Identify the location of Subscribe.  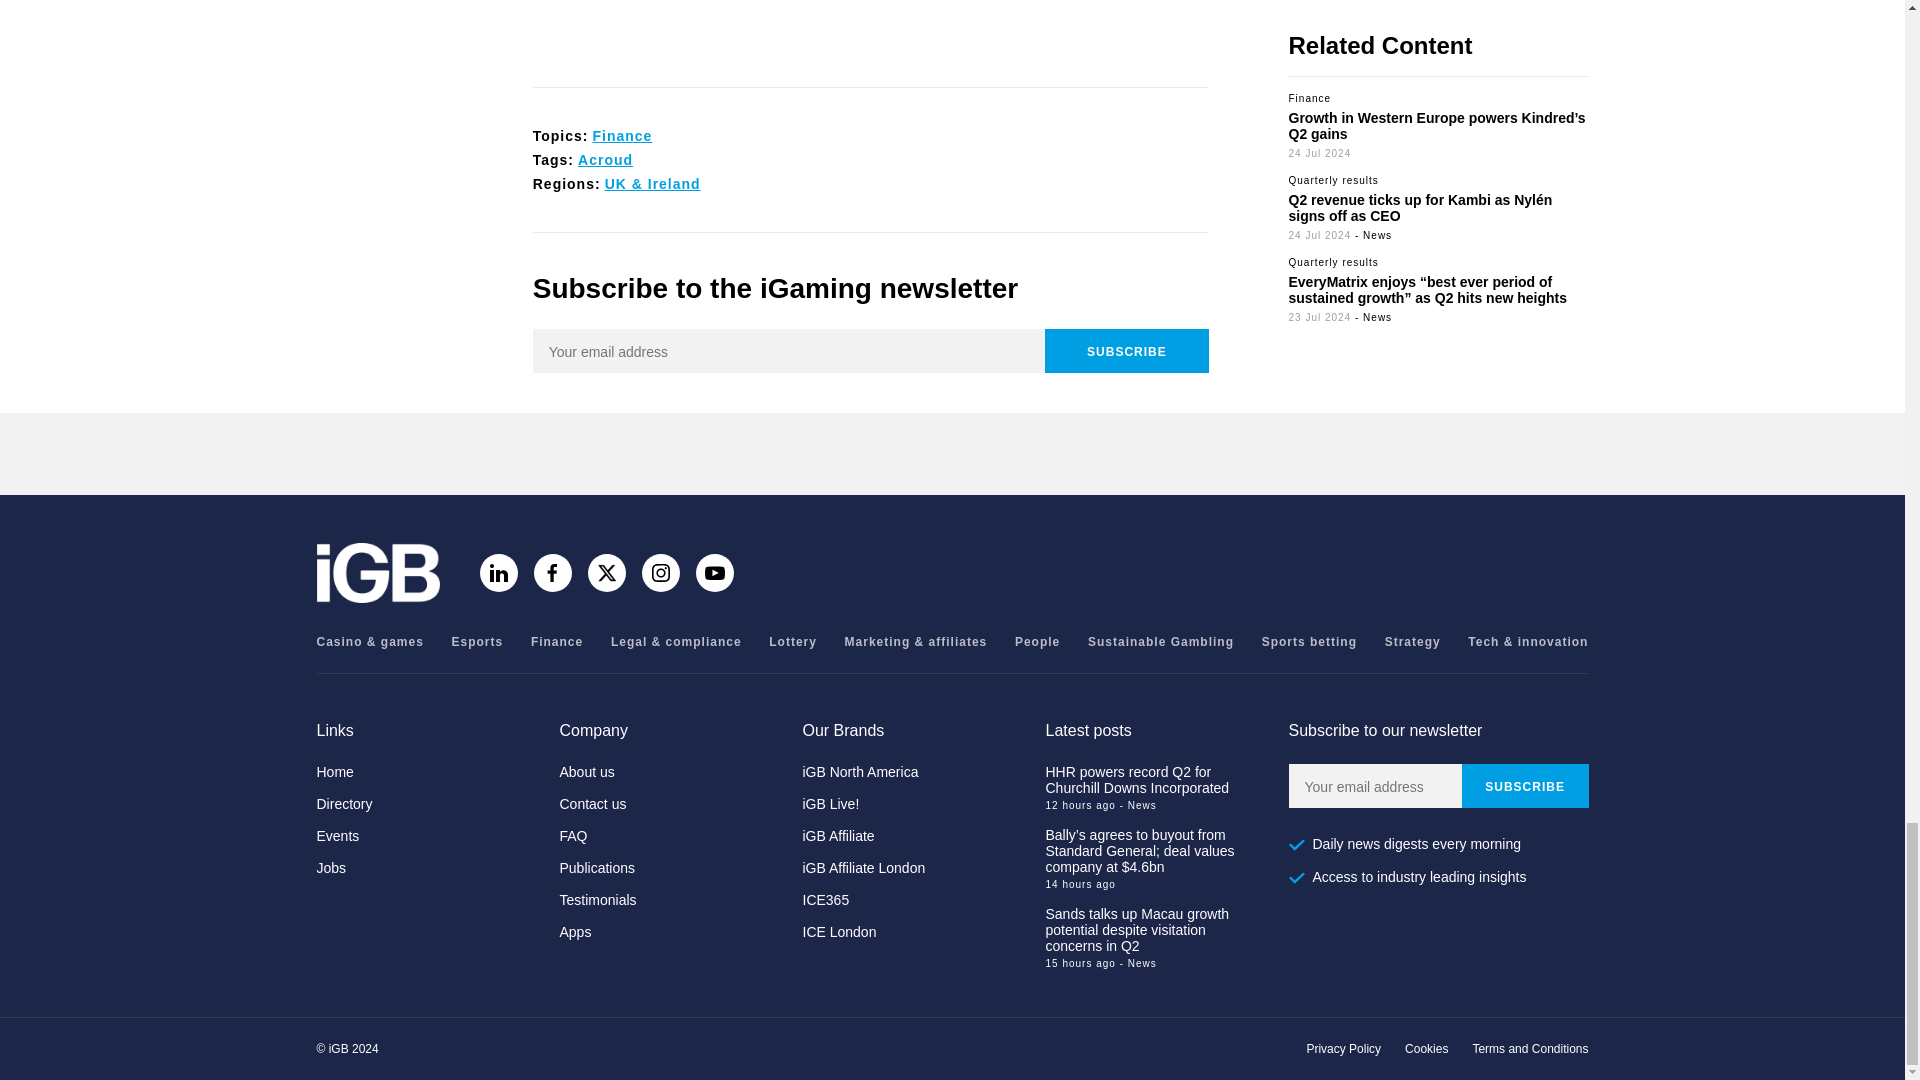
(1126, 350).